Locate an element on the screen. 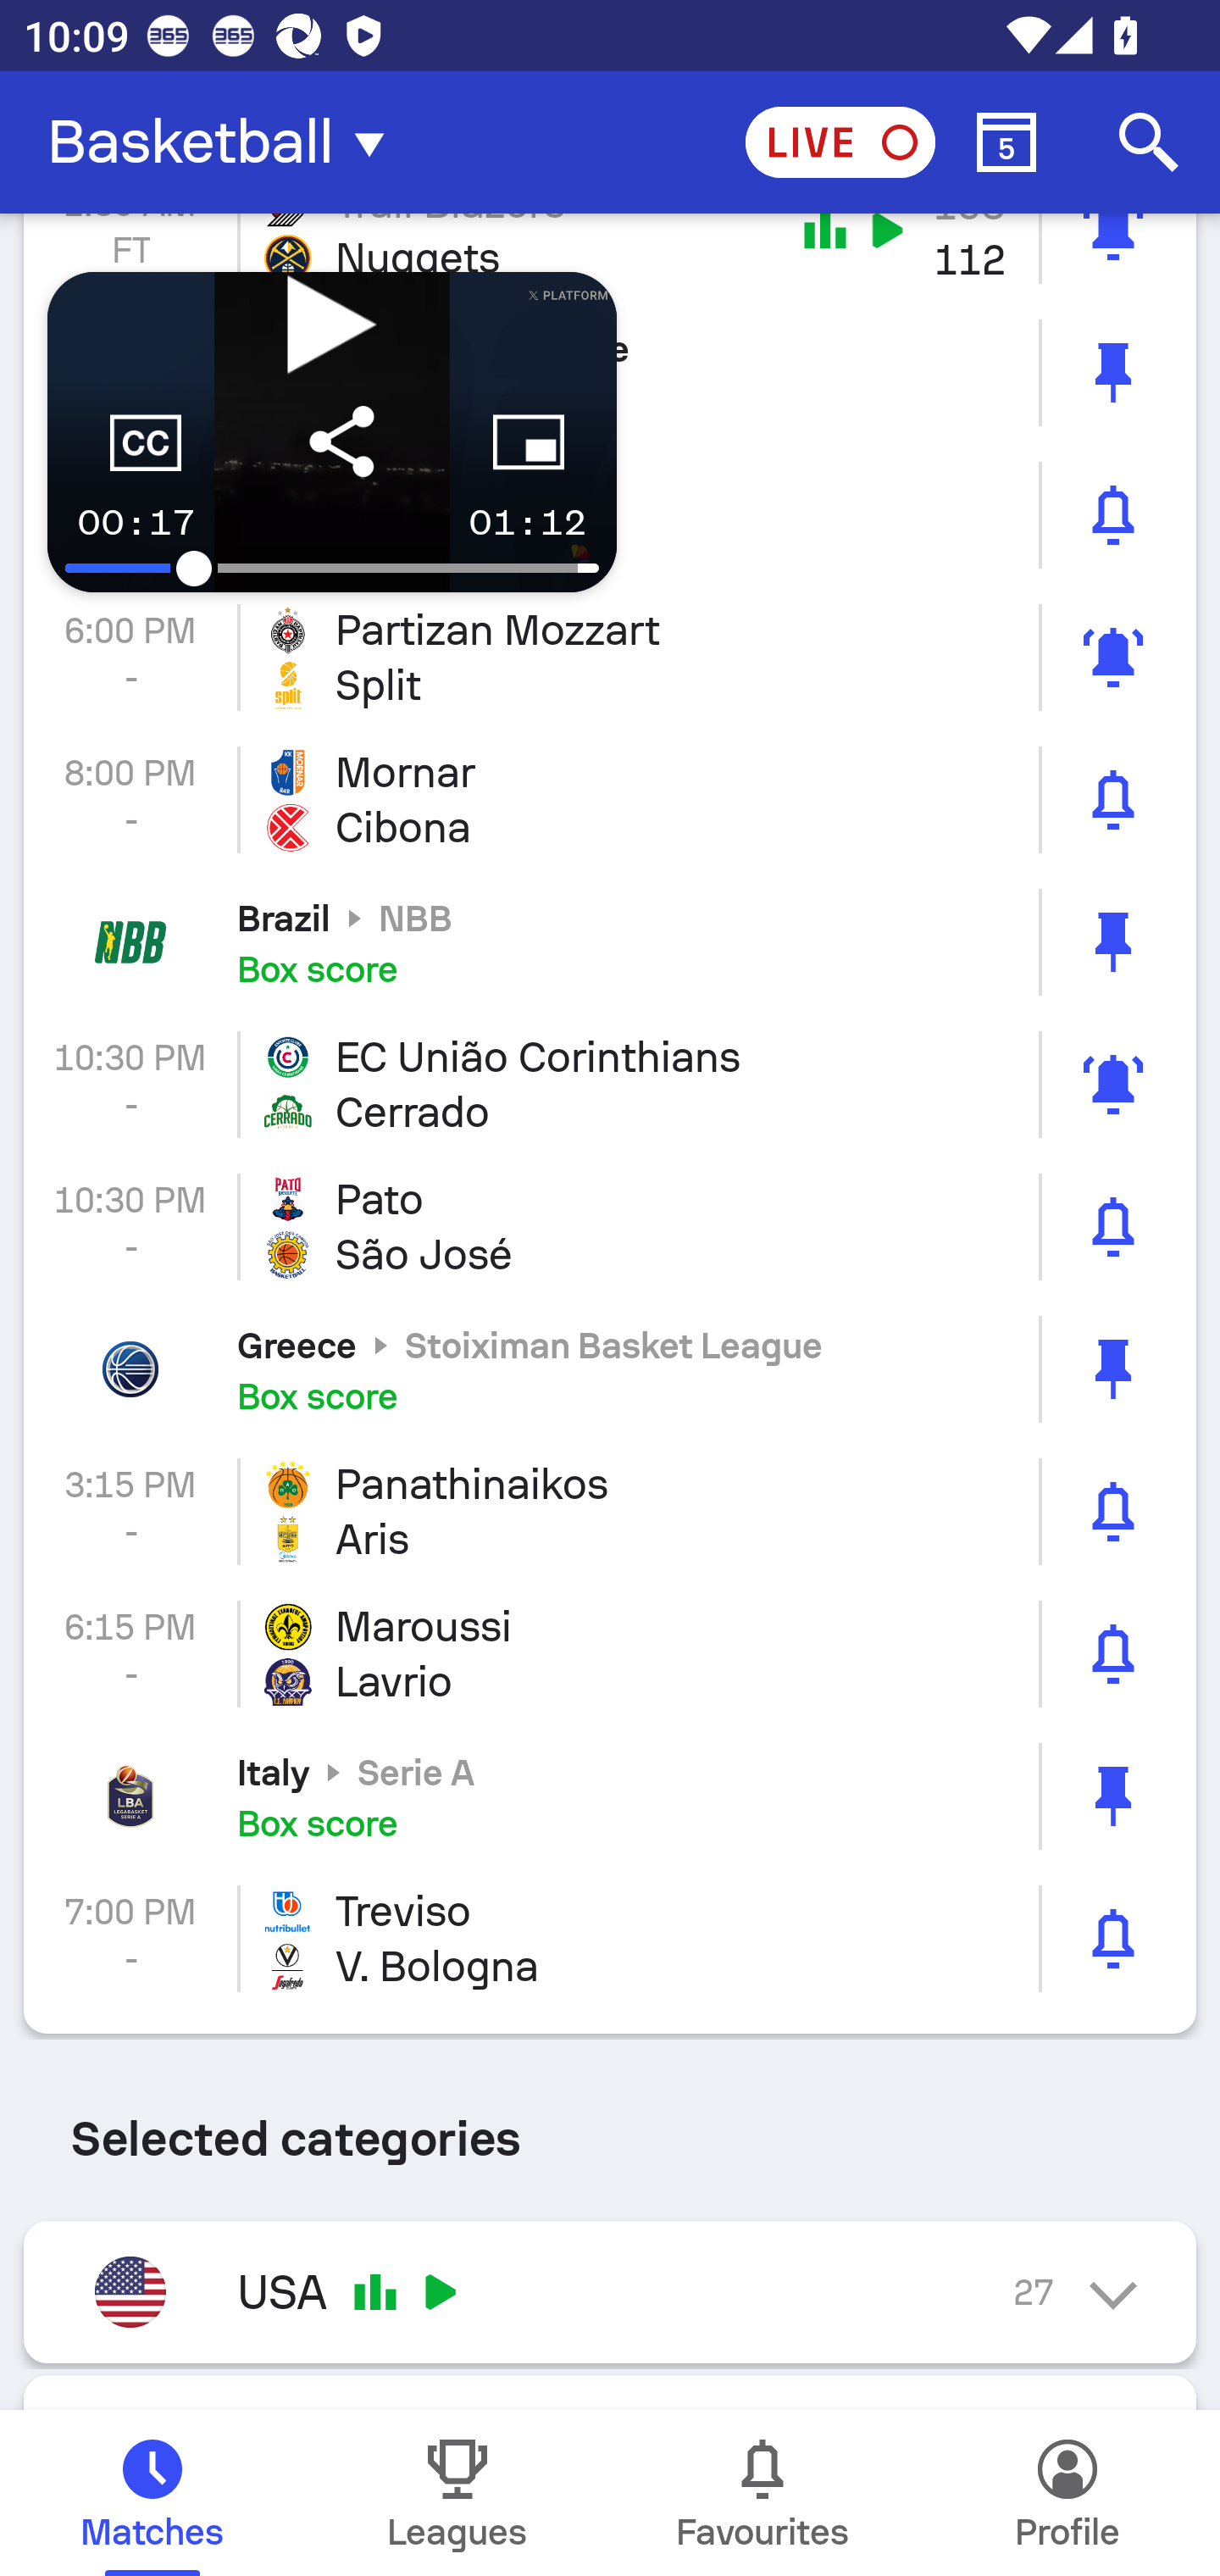  8:00 PM - Mornar Cibona is located at coordinates (610, 800).